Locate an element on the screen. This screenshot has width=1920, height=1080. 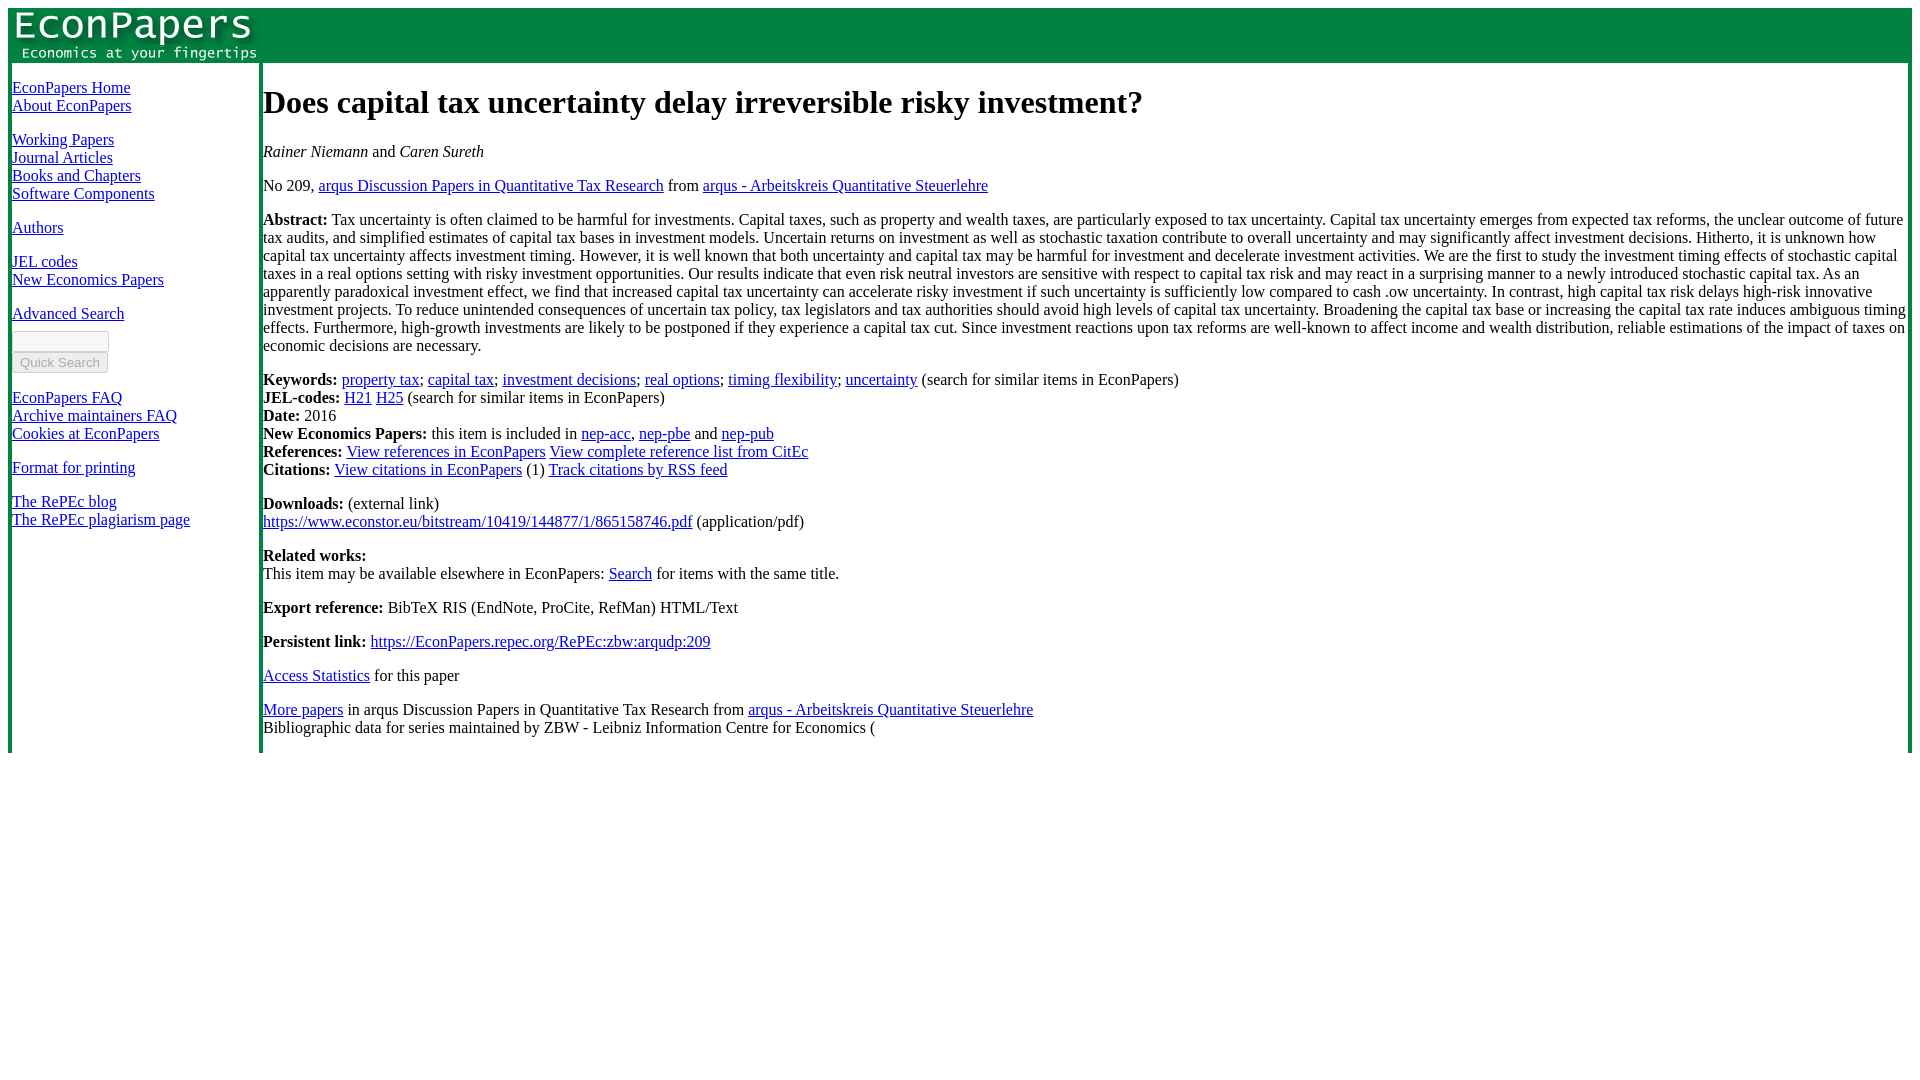
capital tax is located at coordinates (460, 379).